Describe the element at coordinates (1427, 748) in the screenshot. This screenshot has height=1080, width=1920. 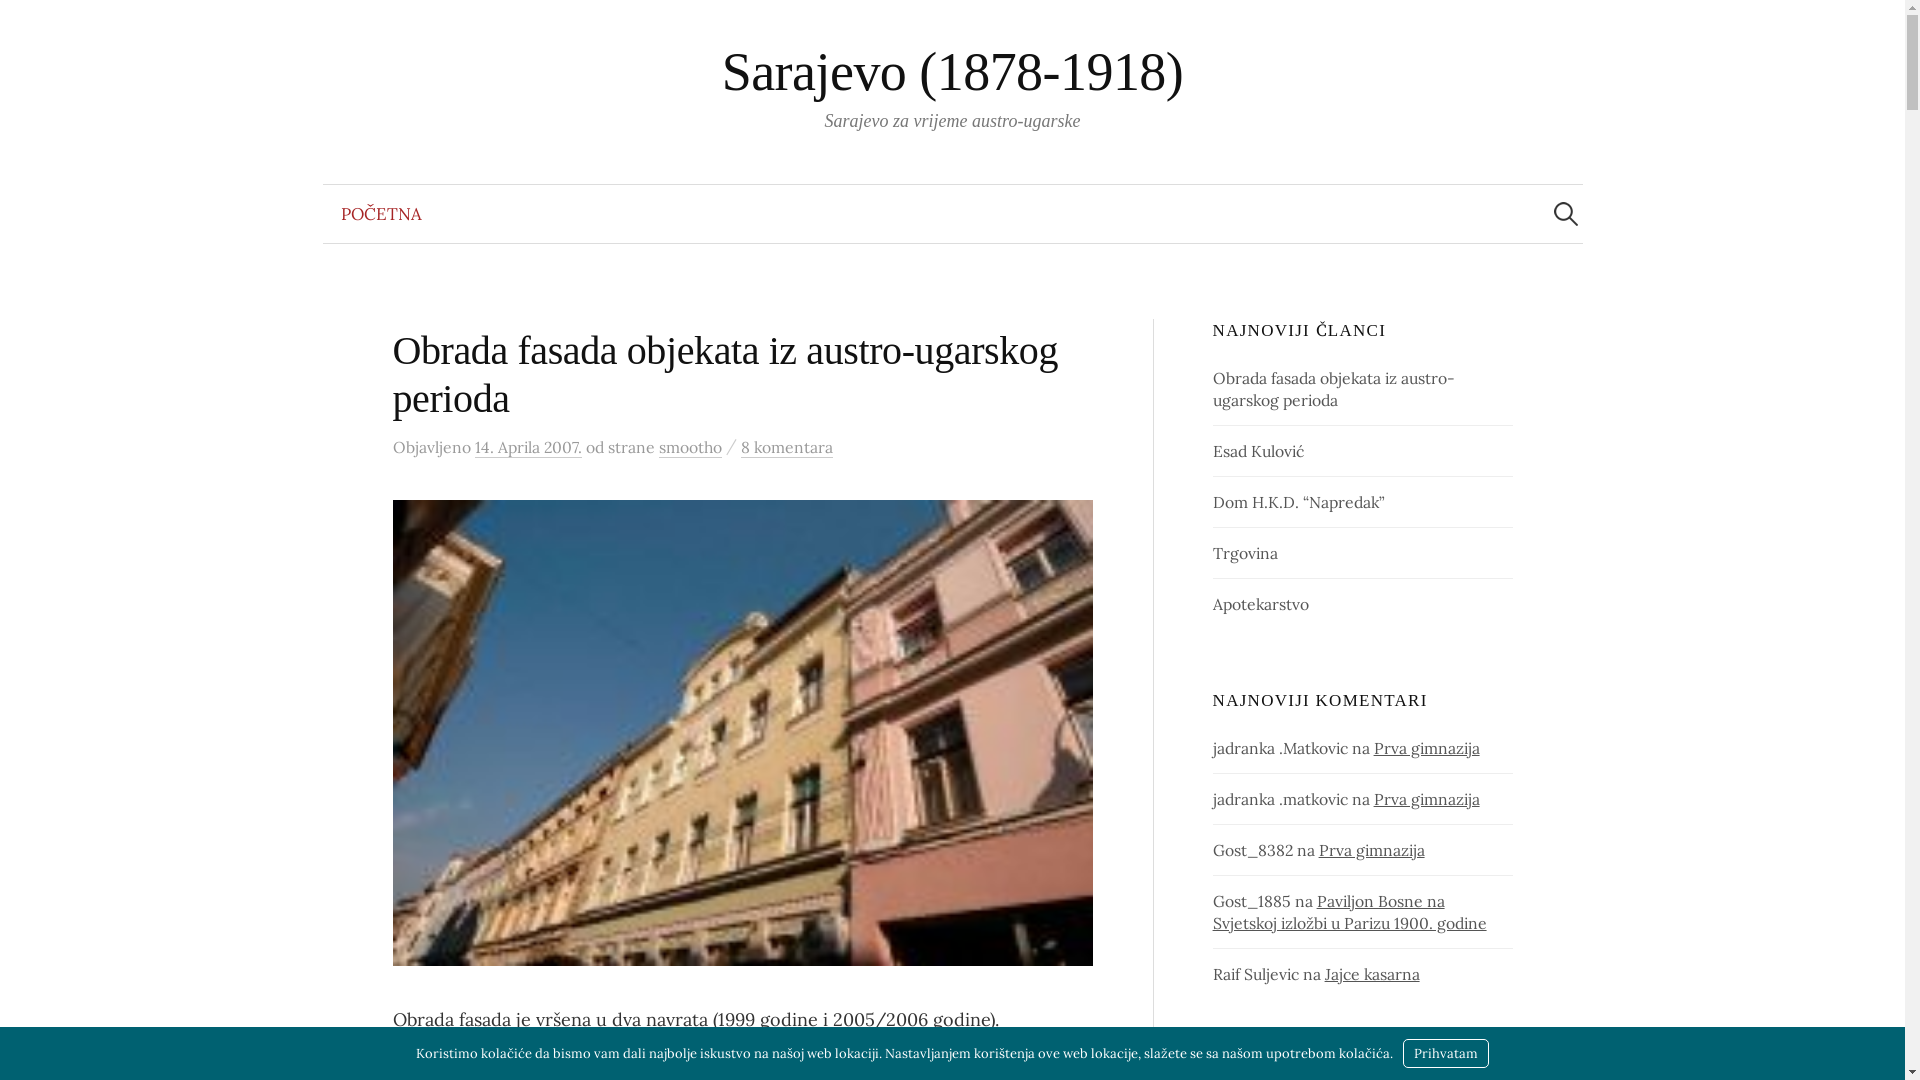
I see `Prva gimnazija` at that location.